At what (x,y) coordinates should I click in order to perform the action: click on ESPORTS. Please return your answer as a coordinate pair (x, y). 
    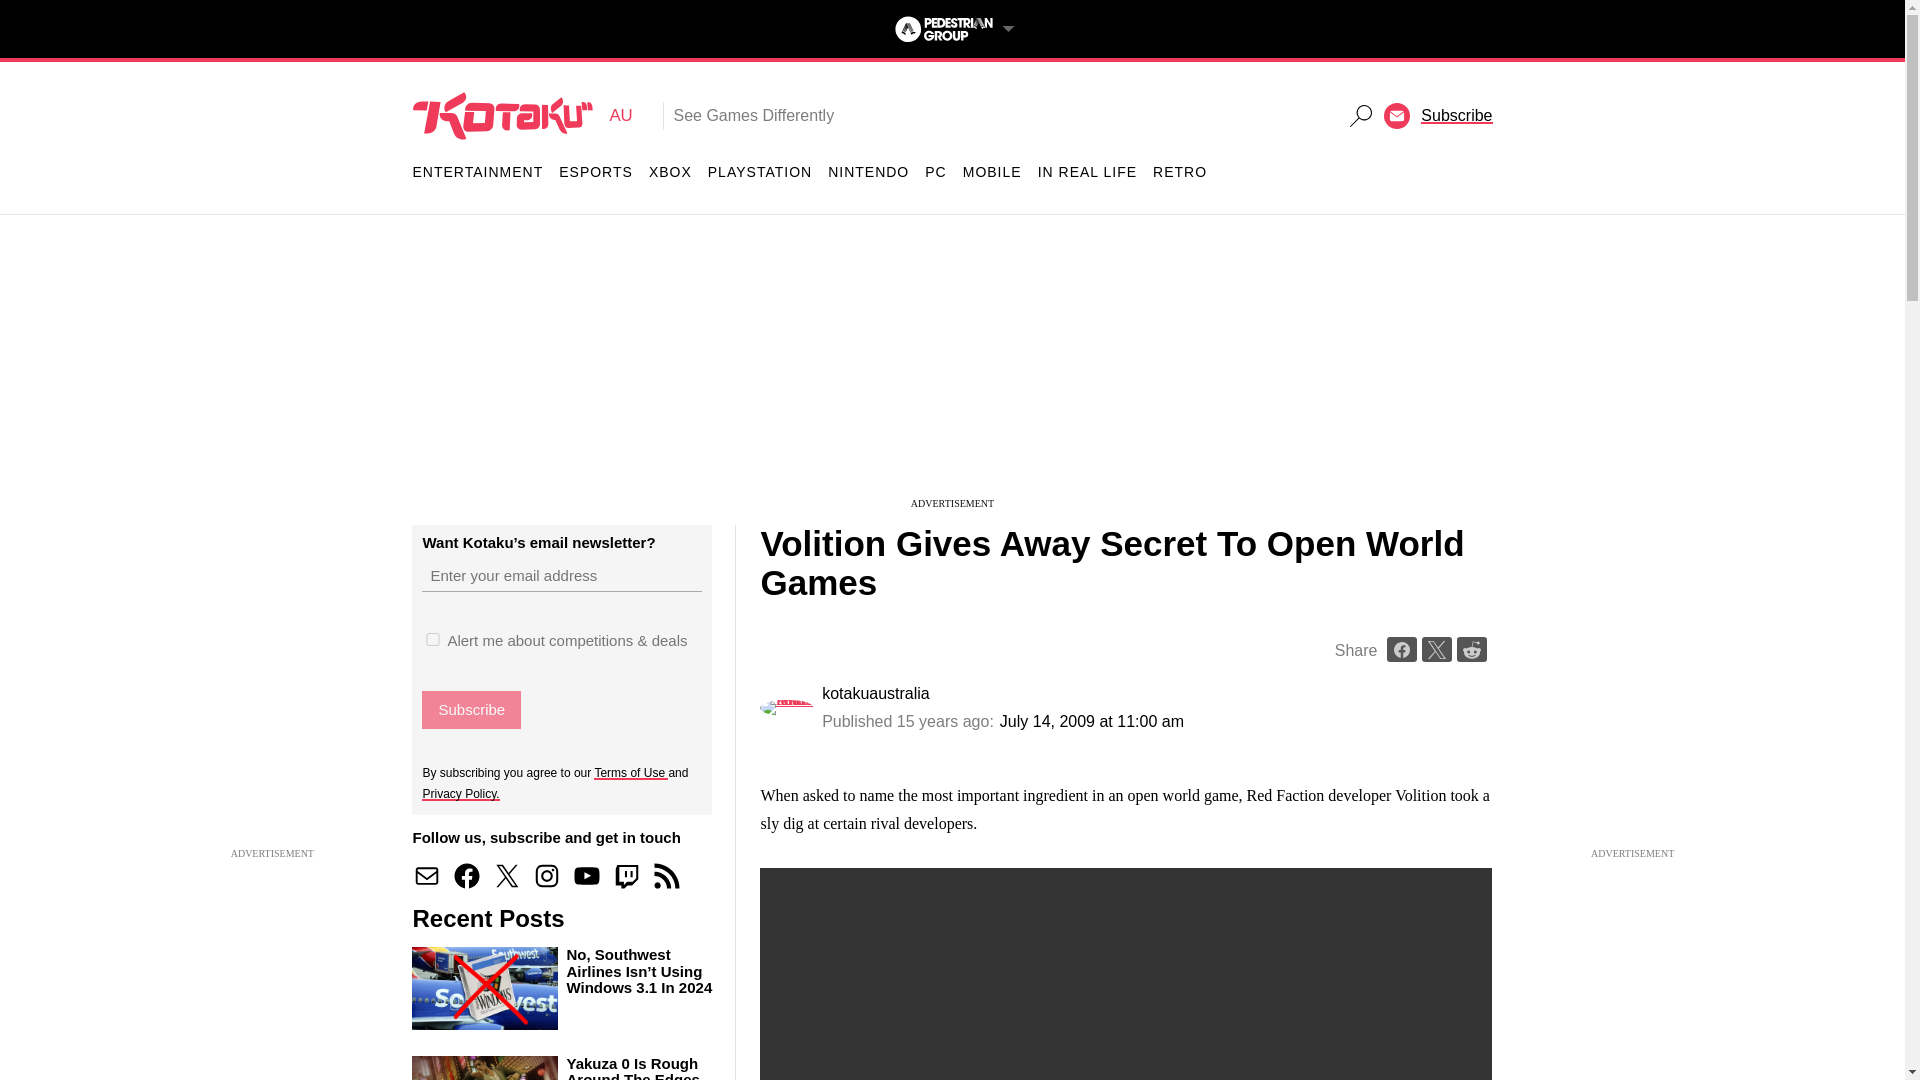
    Looking at the image, I should click on (666, 876).